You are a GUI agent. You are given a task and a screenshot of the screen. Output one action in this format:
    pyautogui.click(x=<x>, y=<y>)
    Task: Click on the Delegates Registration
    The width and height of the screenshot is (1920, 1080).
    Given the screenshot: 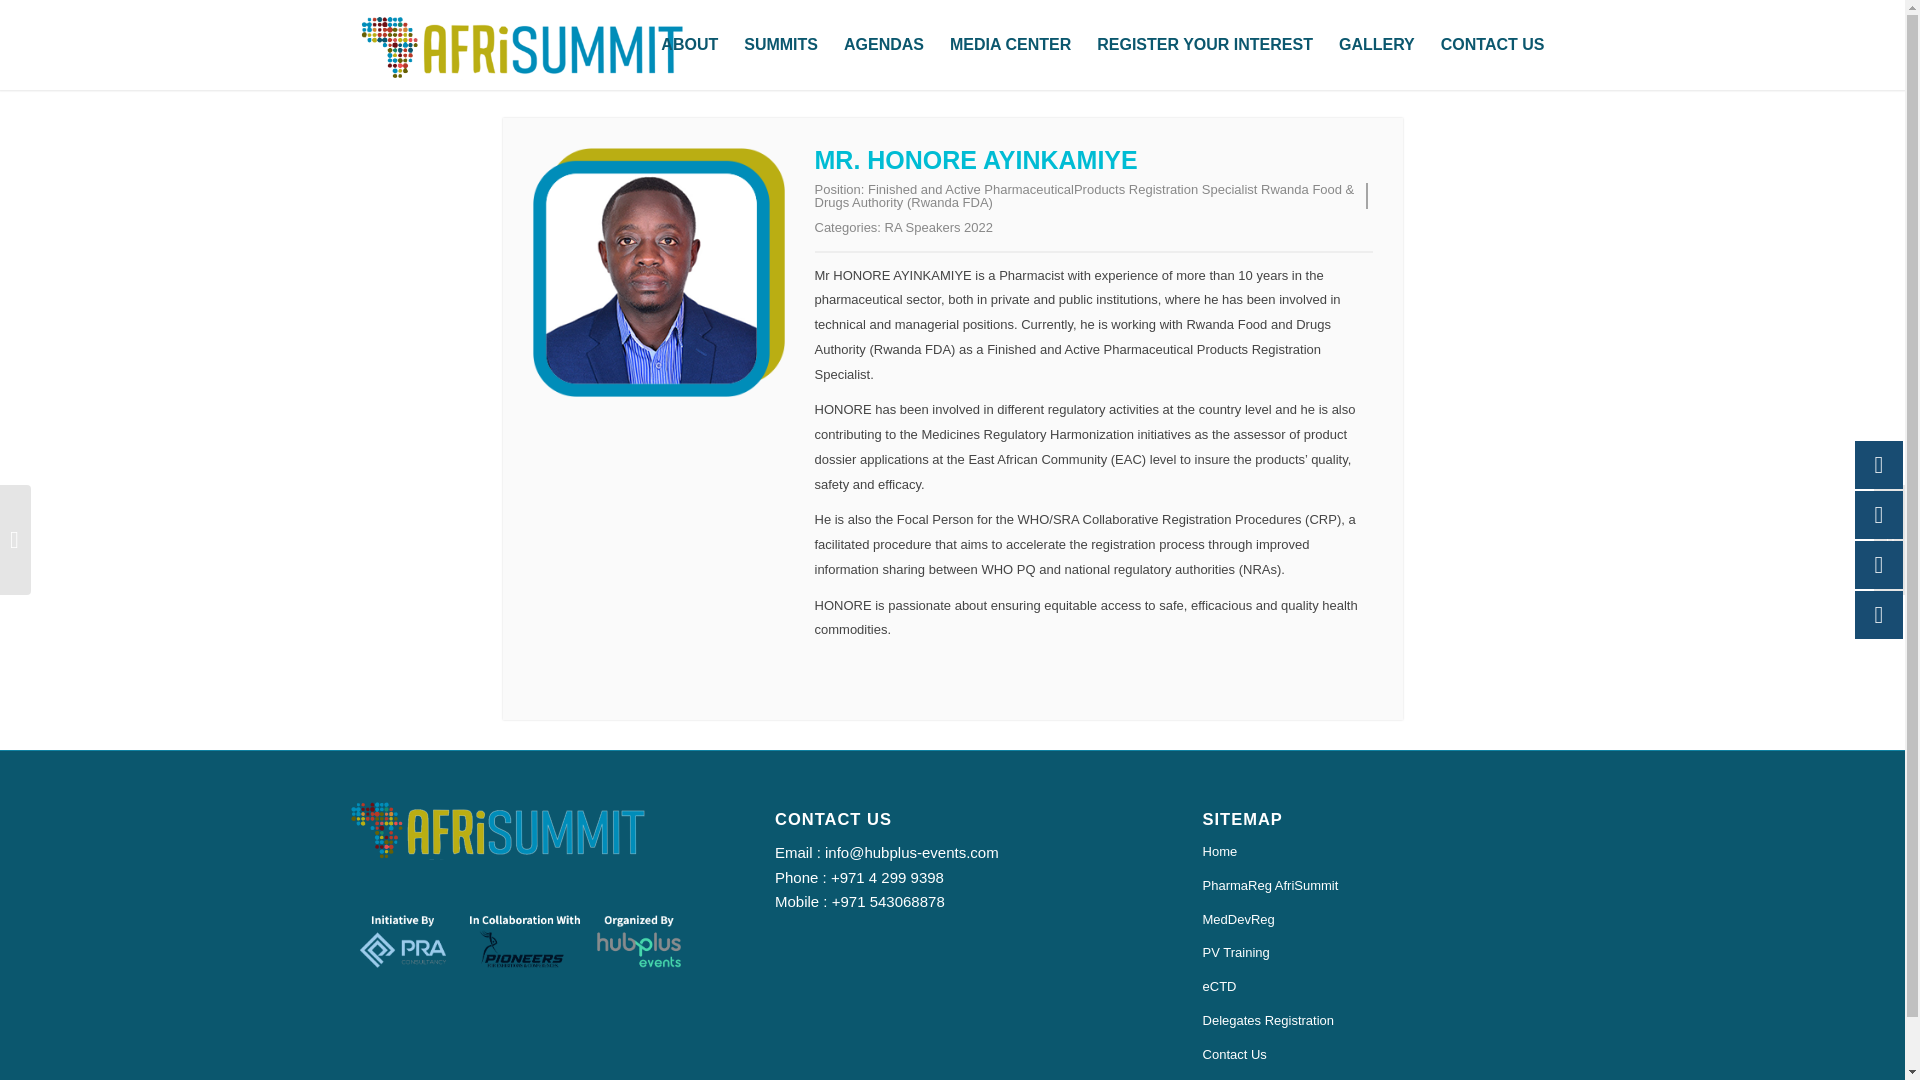 What is the action you would take?
    pyautogui.click(x=1380, y=1022)
    